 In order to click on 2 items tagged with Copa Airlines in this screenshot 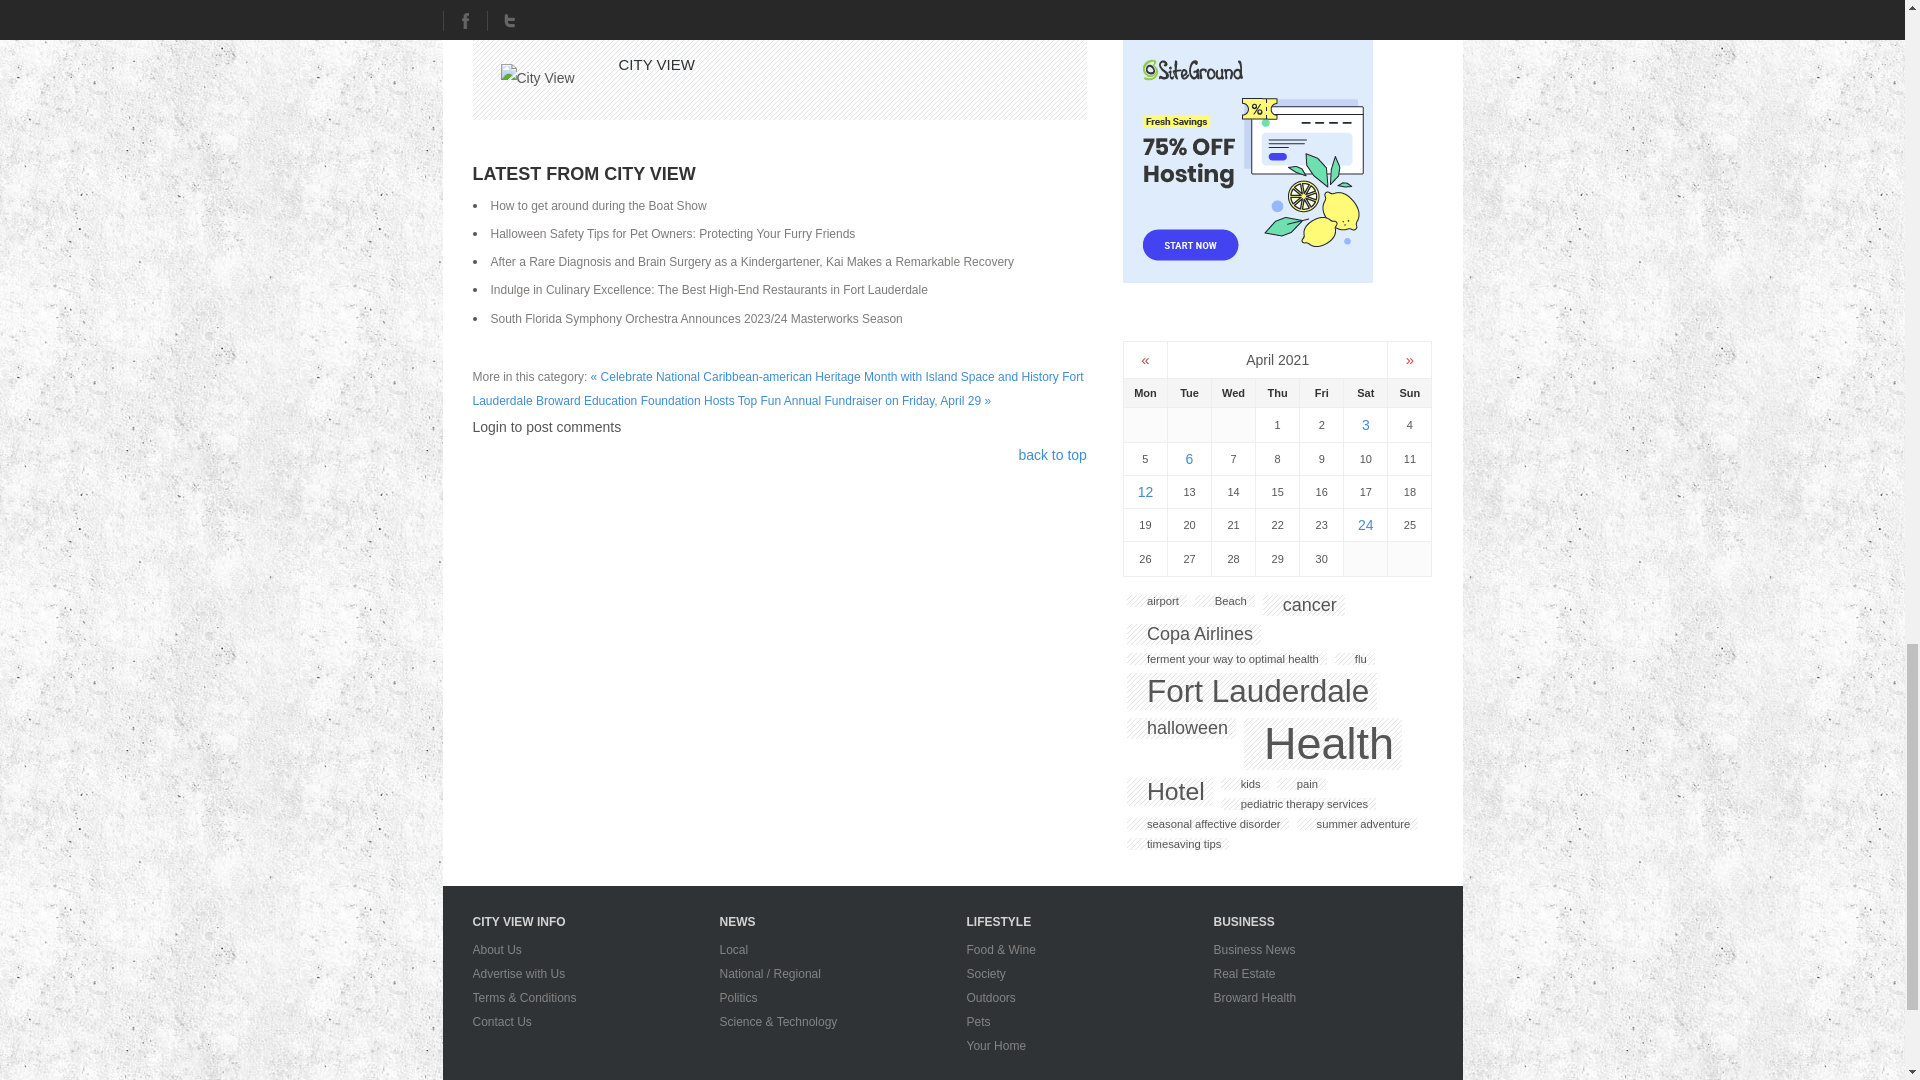, I will do `click(1194, 634)`.